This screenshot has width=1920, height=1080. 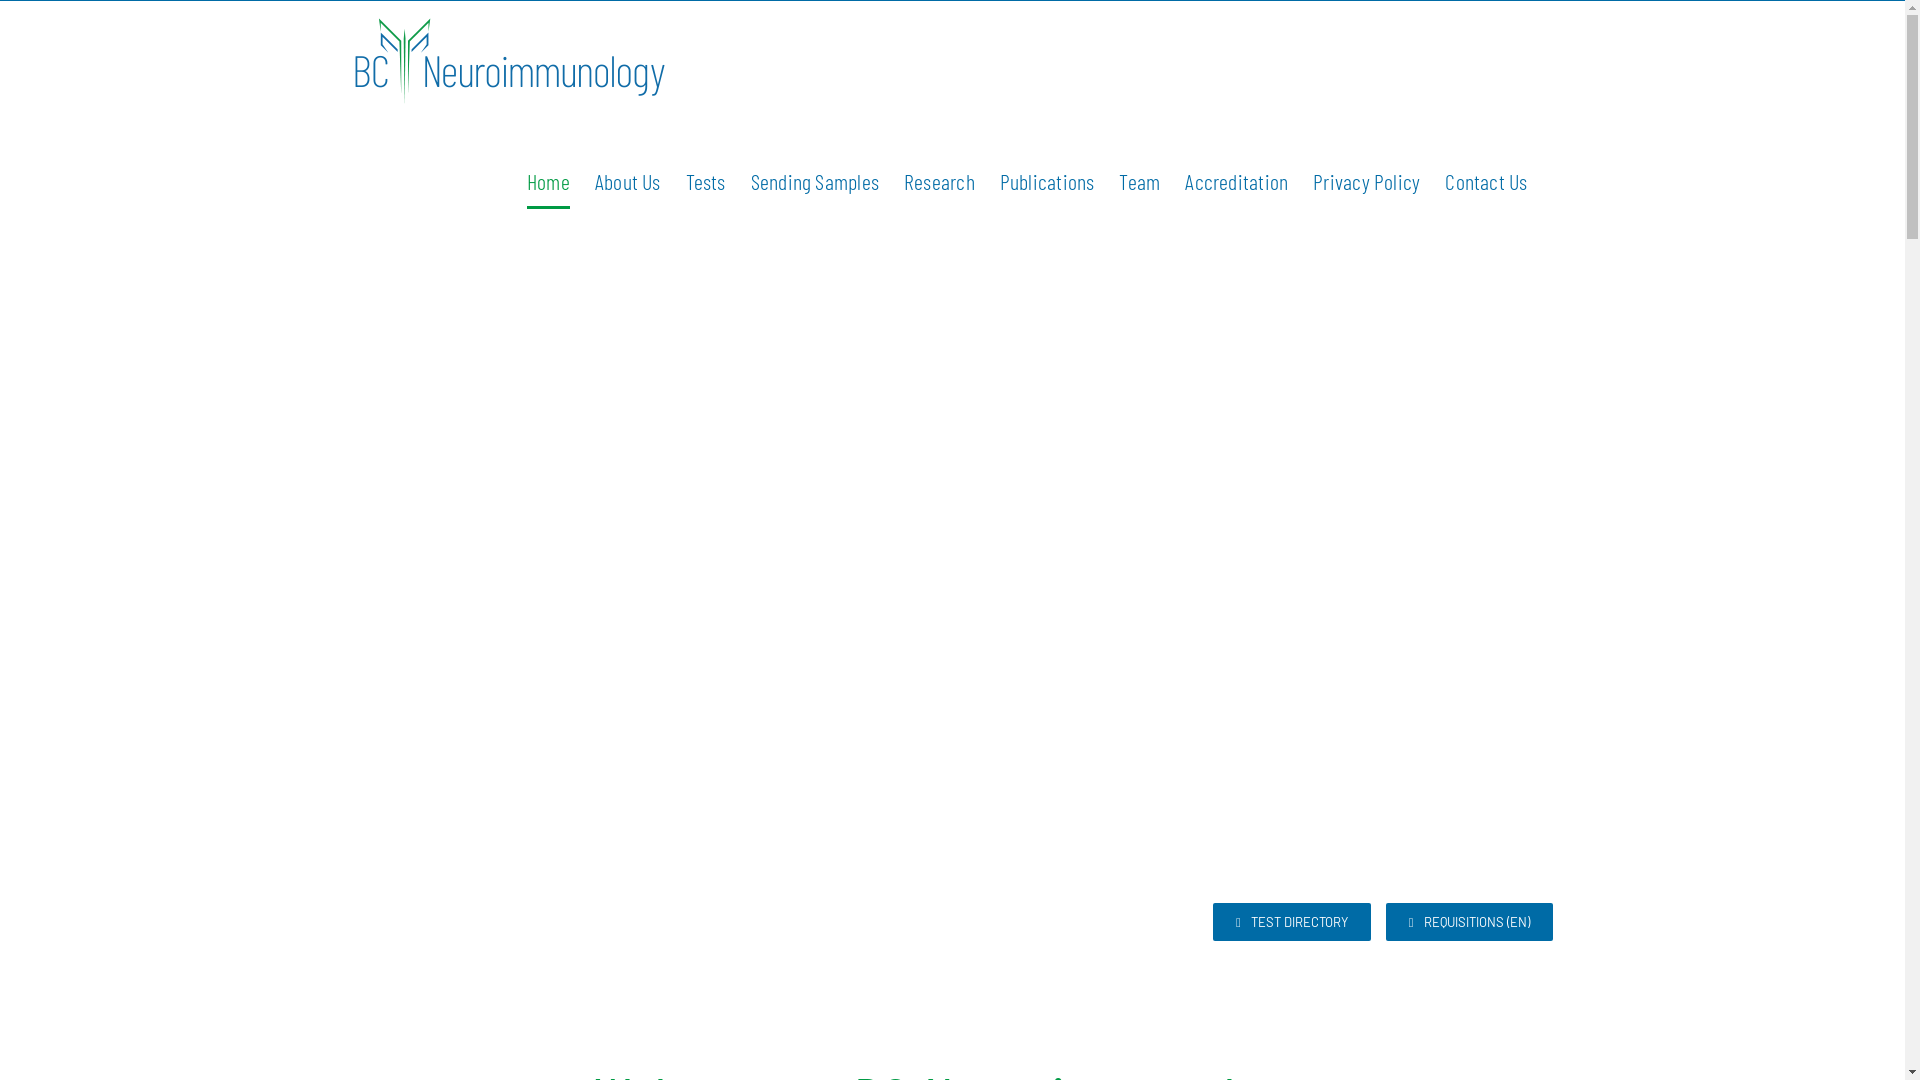 I want to click on Sending Samples, so click(x=815, y=181).